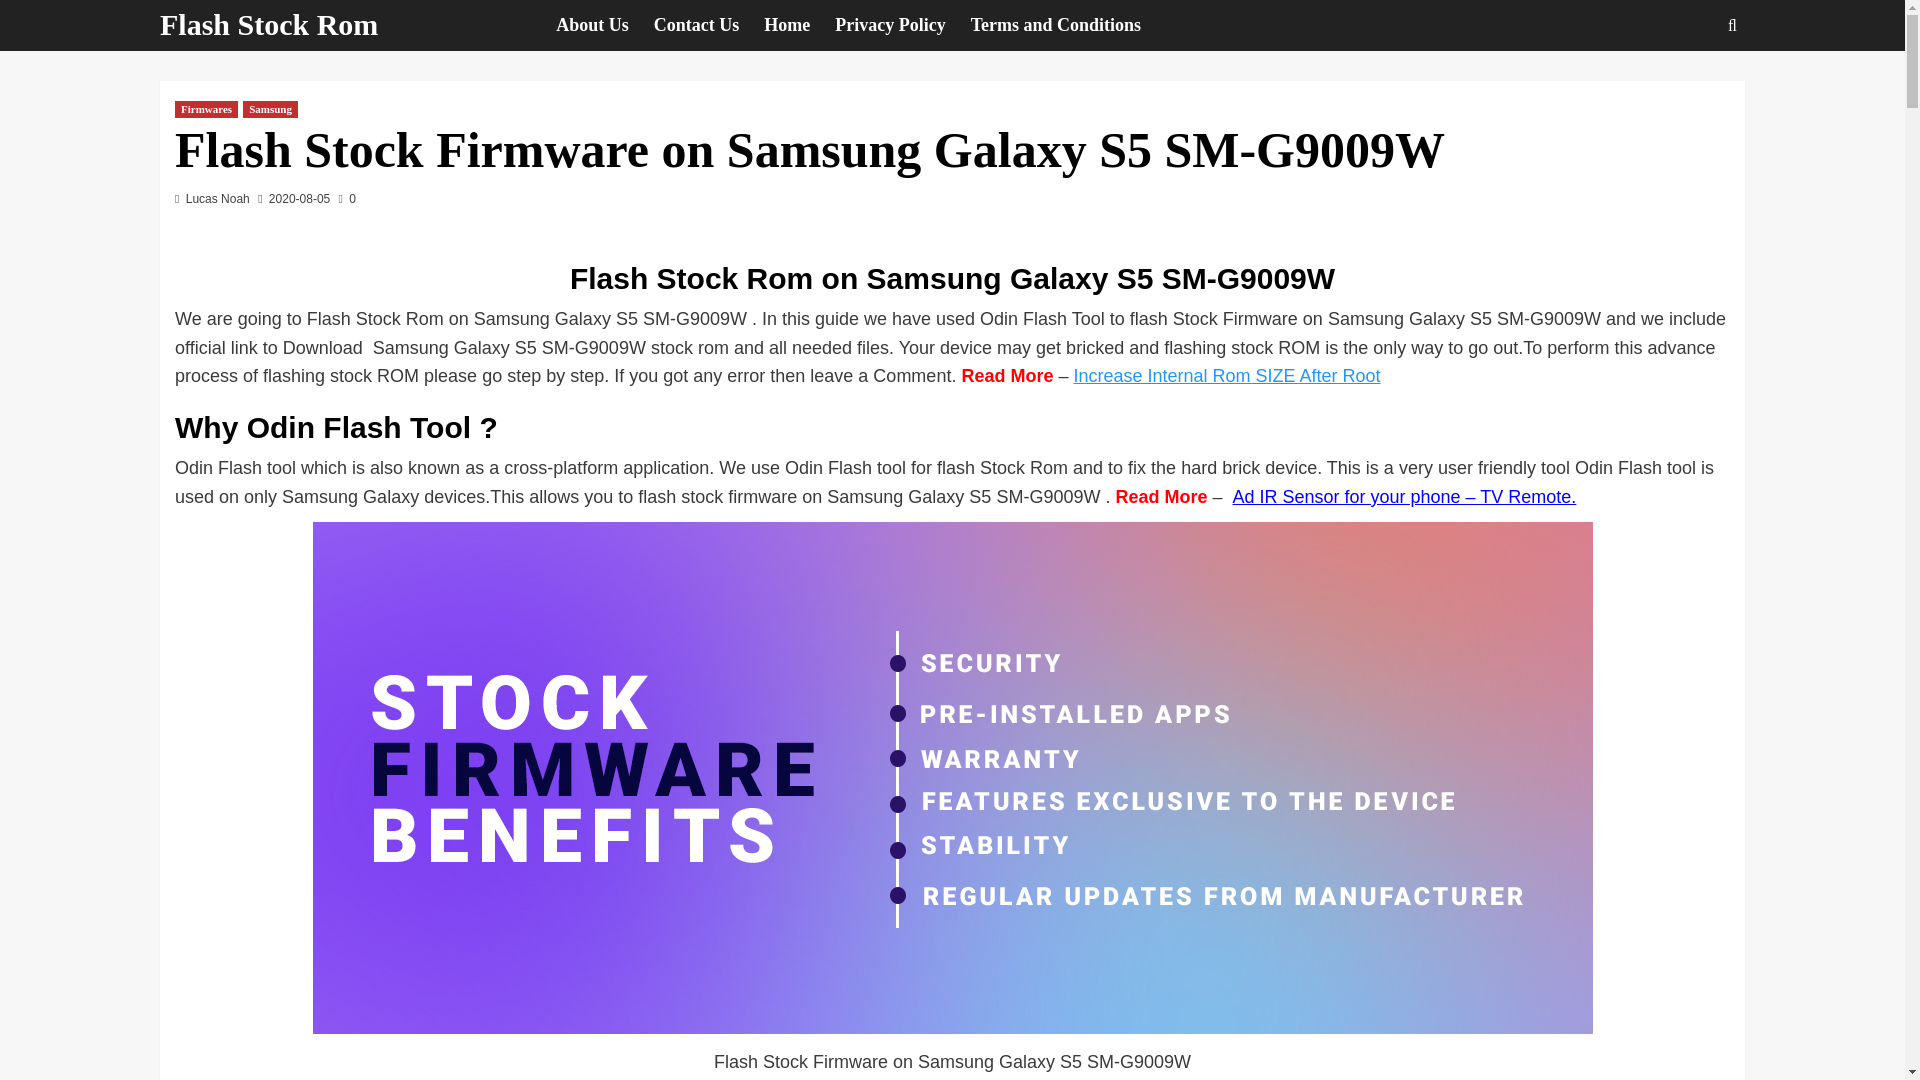 The image size is (1920, 1080). What do you see at coordinates (206, 109) in the screenshot?
I see `Firmwares` at bounding box center [206, 109].